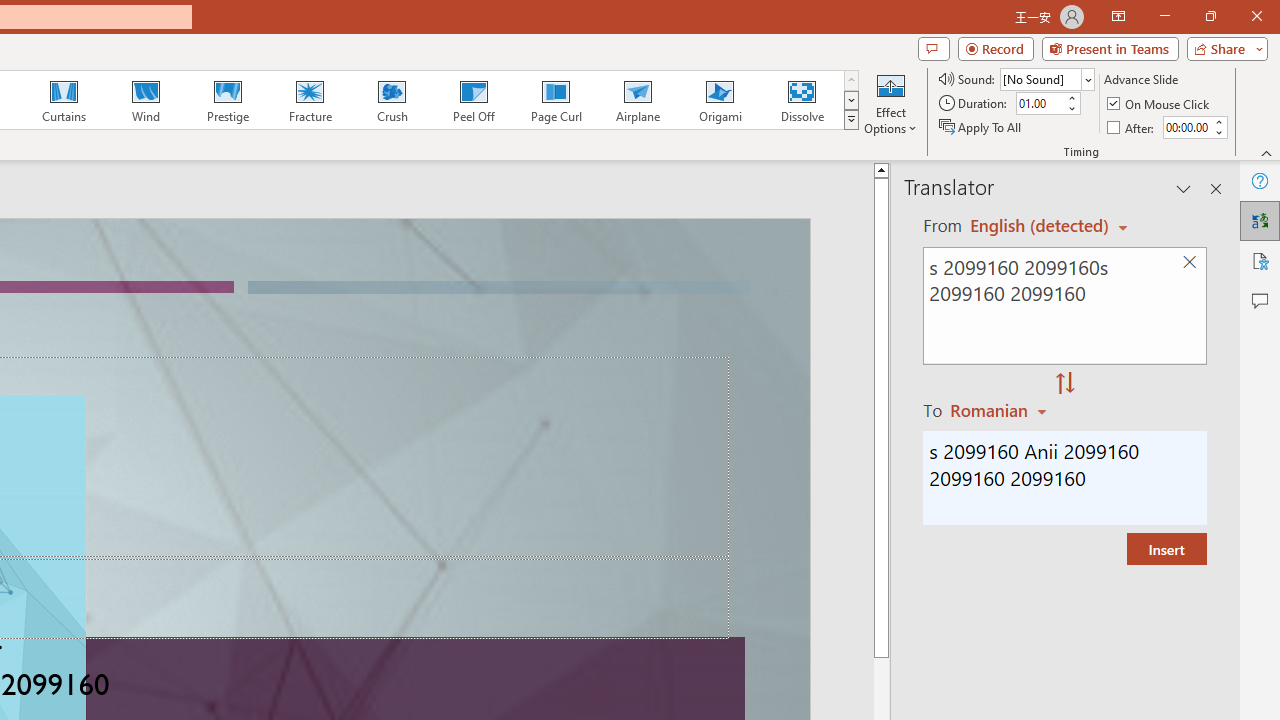 The height and width of the screenshot is (720, 1280). What do you see at coordinates (720, 100) in the screenshot?
I see `Origami` at bounding box center [720, 100].